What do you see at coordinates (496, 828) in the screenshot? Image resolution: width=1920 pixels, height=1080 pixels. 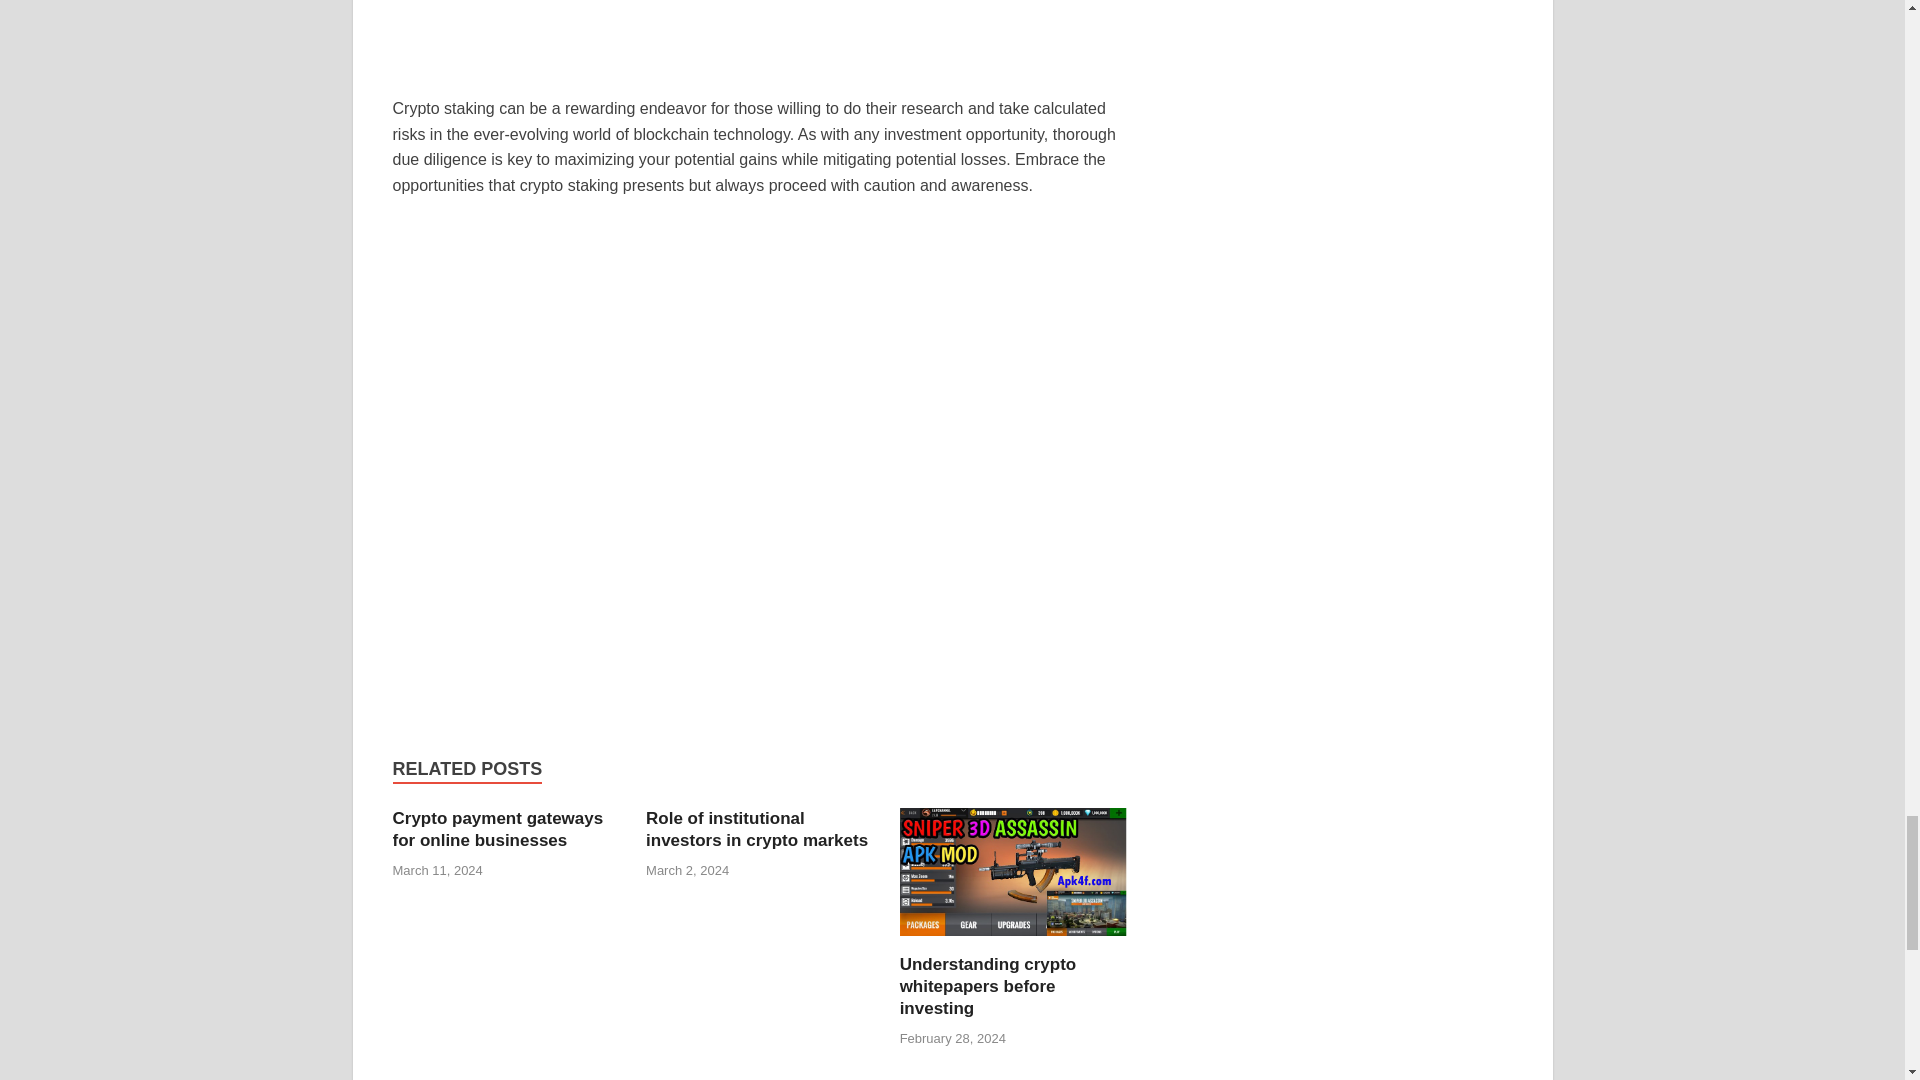 I see `Crypto payment gateways for online businesses` at bounding box center [496, 828].